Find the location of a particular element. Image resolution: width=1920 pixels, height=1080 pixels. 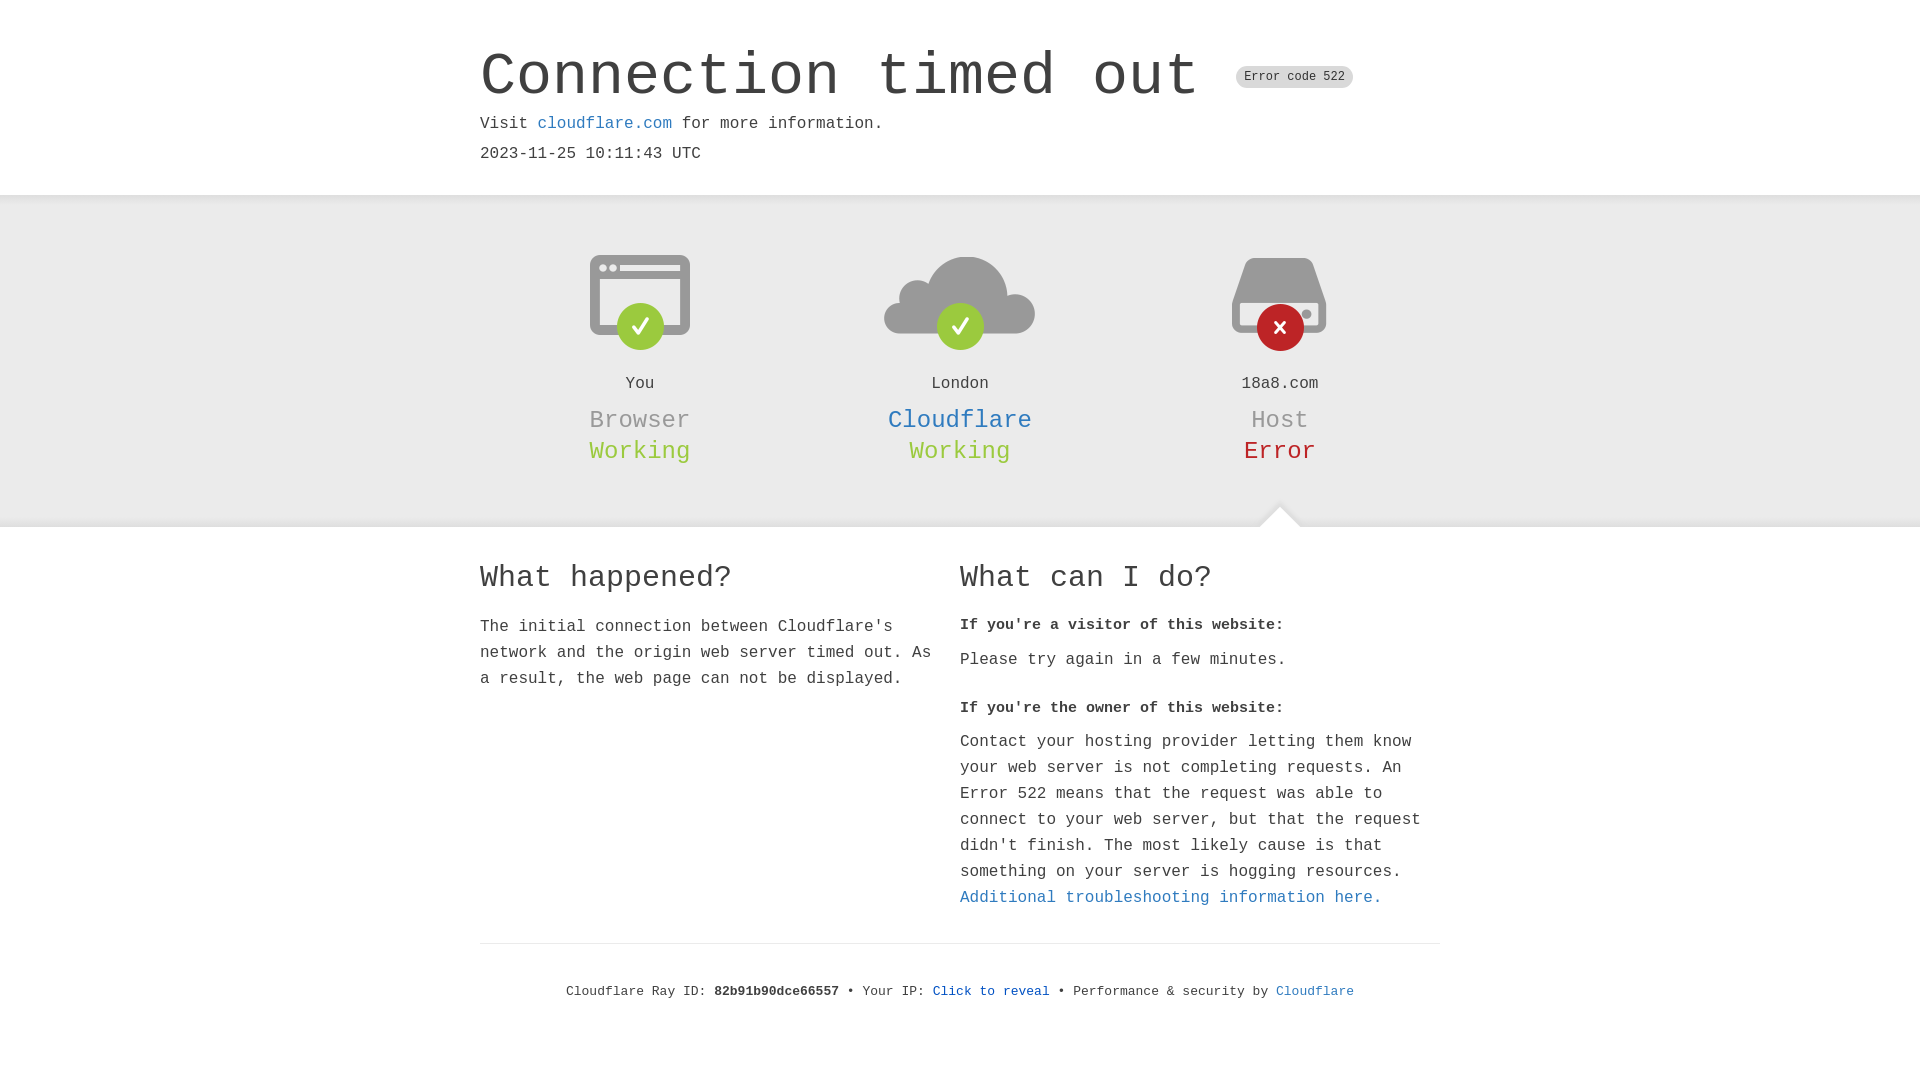

Additional troubleshooting information here. is located at coordinates (1171, 898).